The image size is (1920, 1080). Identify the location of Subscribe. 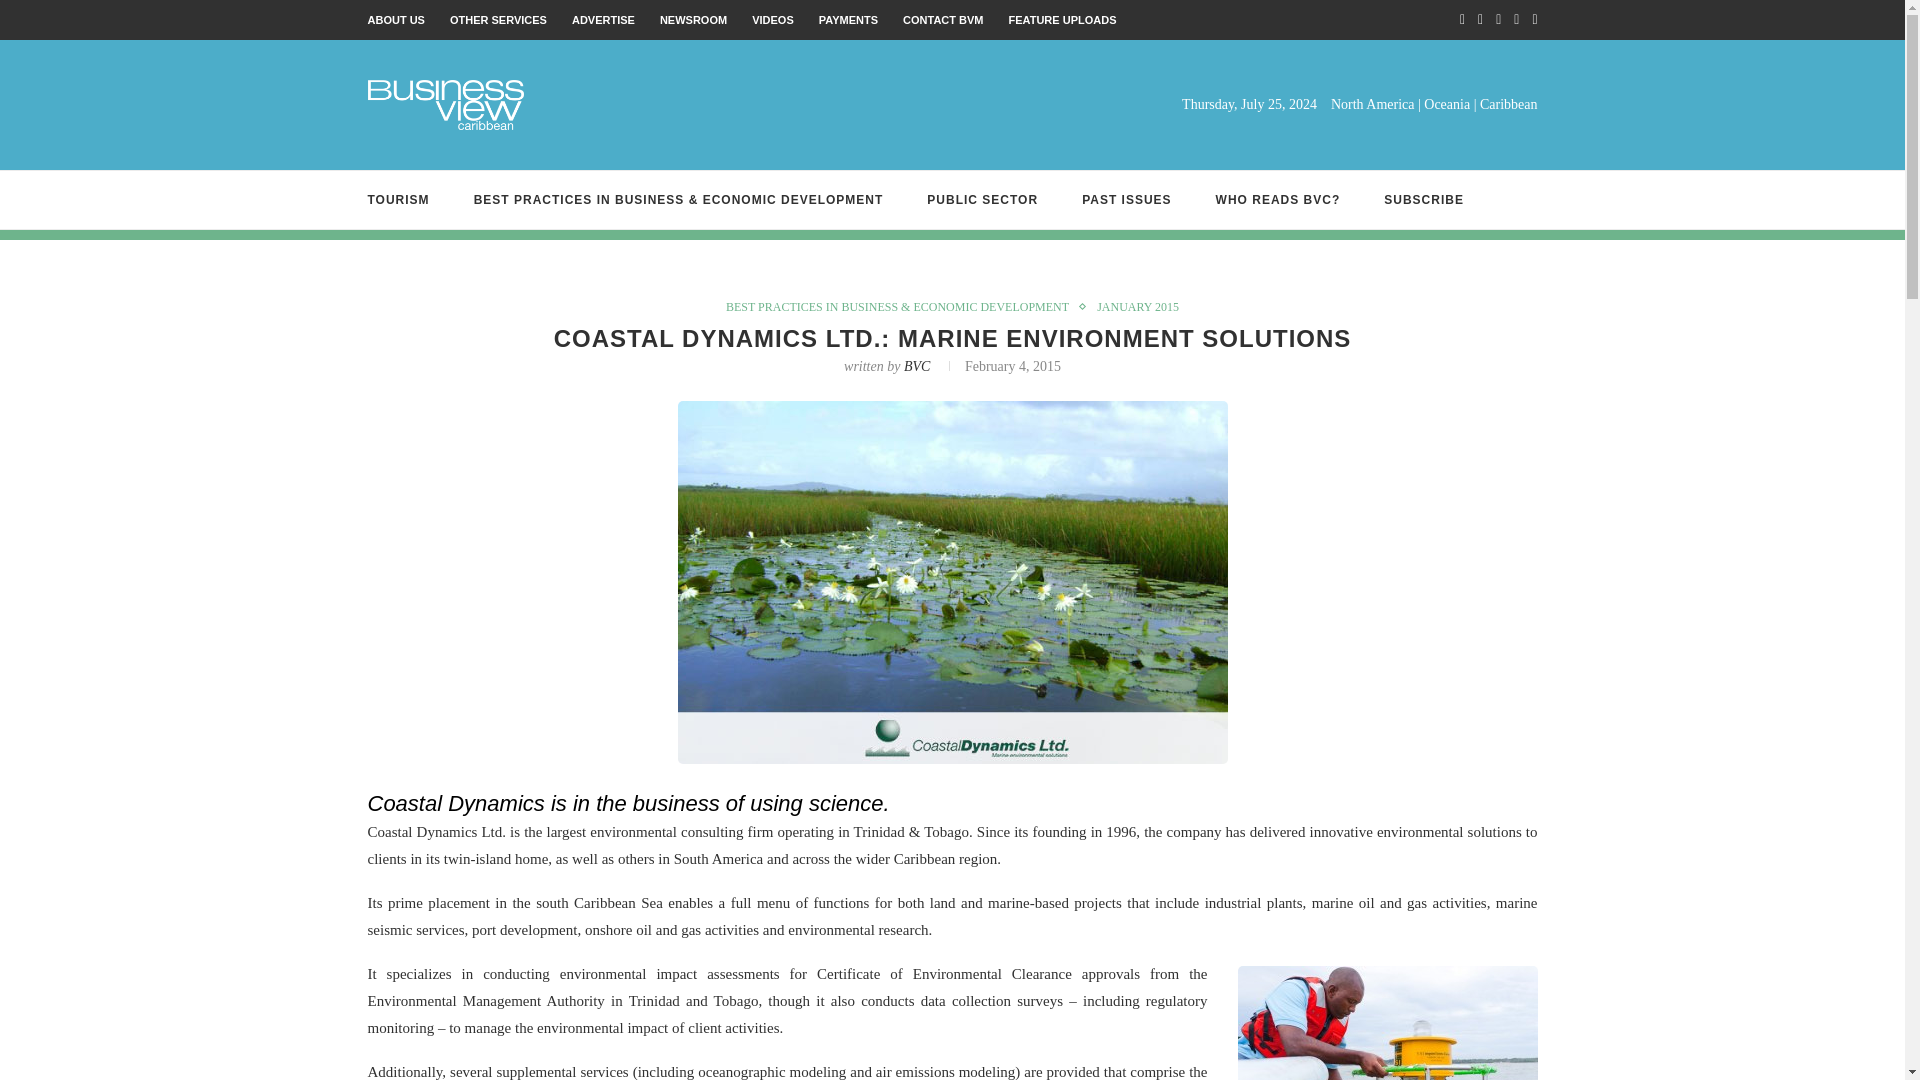
(1424, 199).